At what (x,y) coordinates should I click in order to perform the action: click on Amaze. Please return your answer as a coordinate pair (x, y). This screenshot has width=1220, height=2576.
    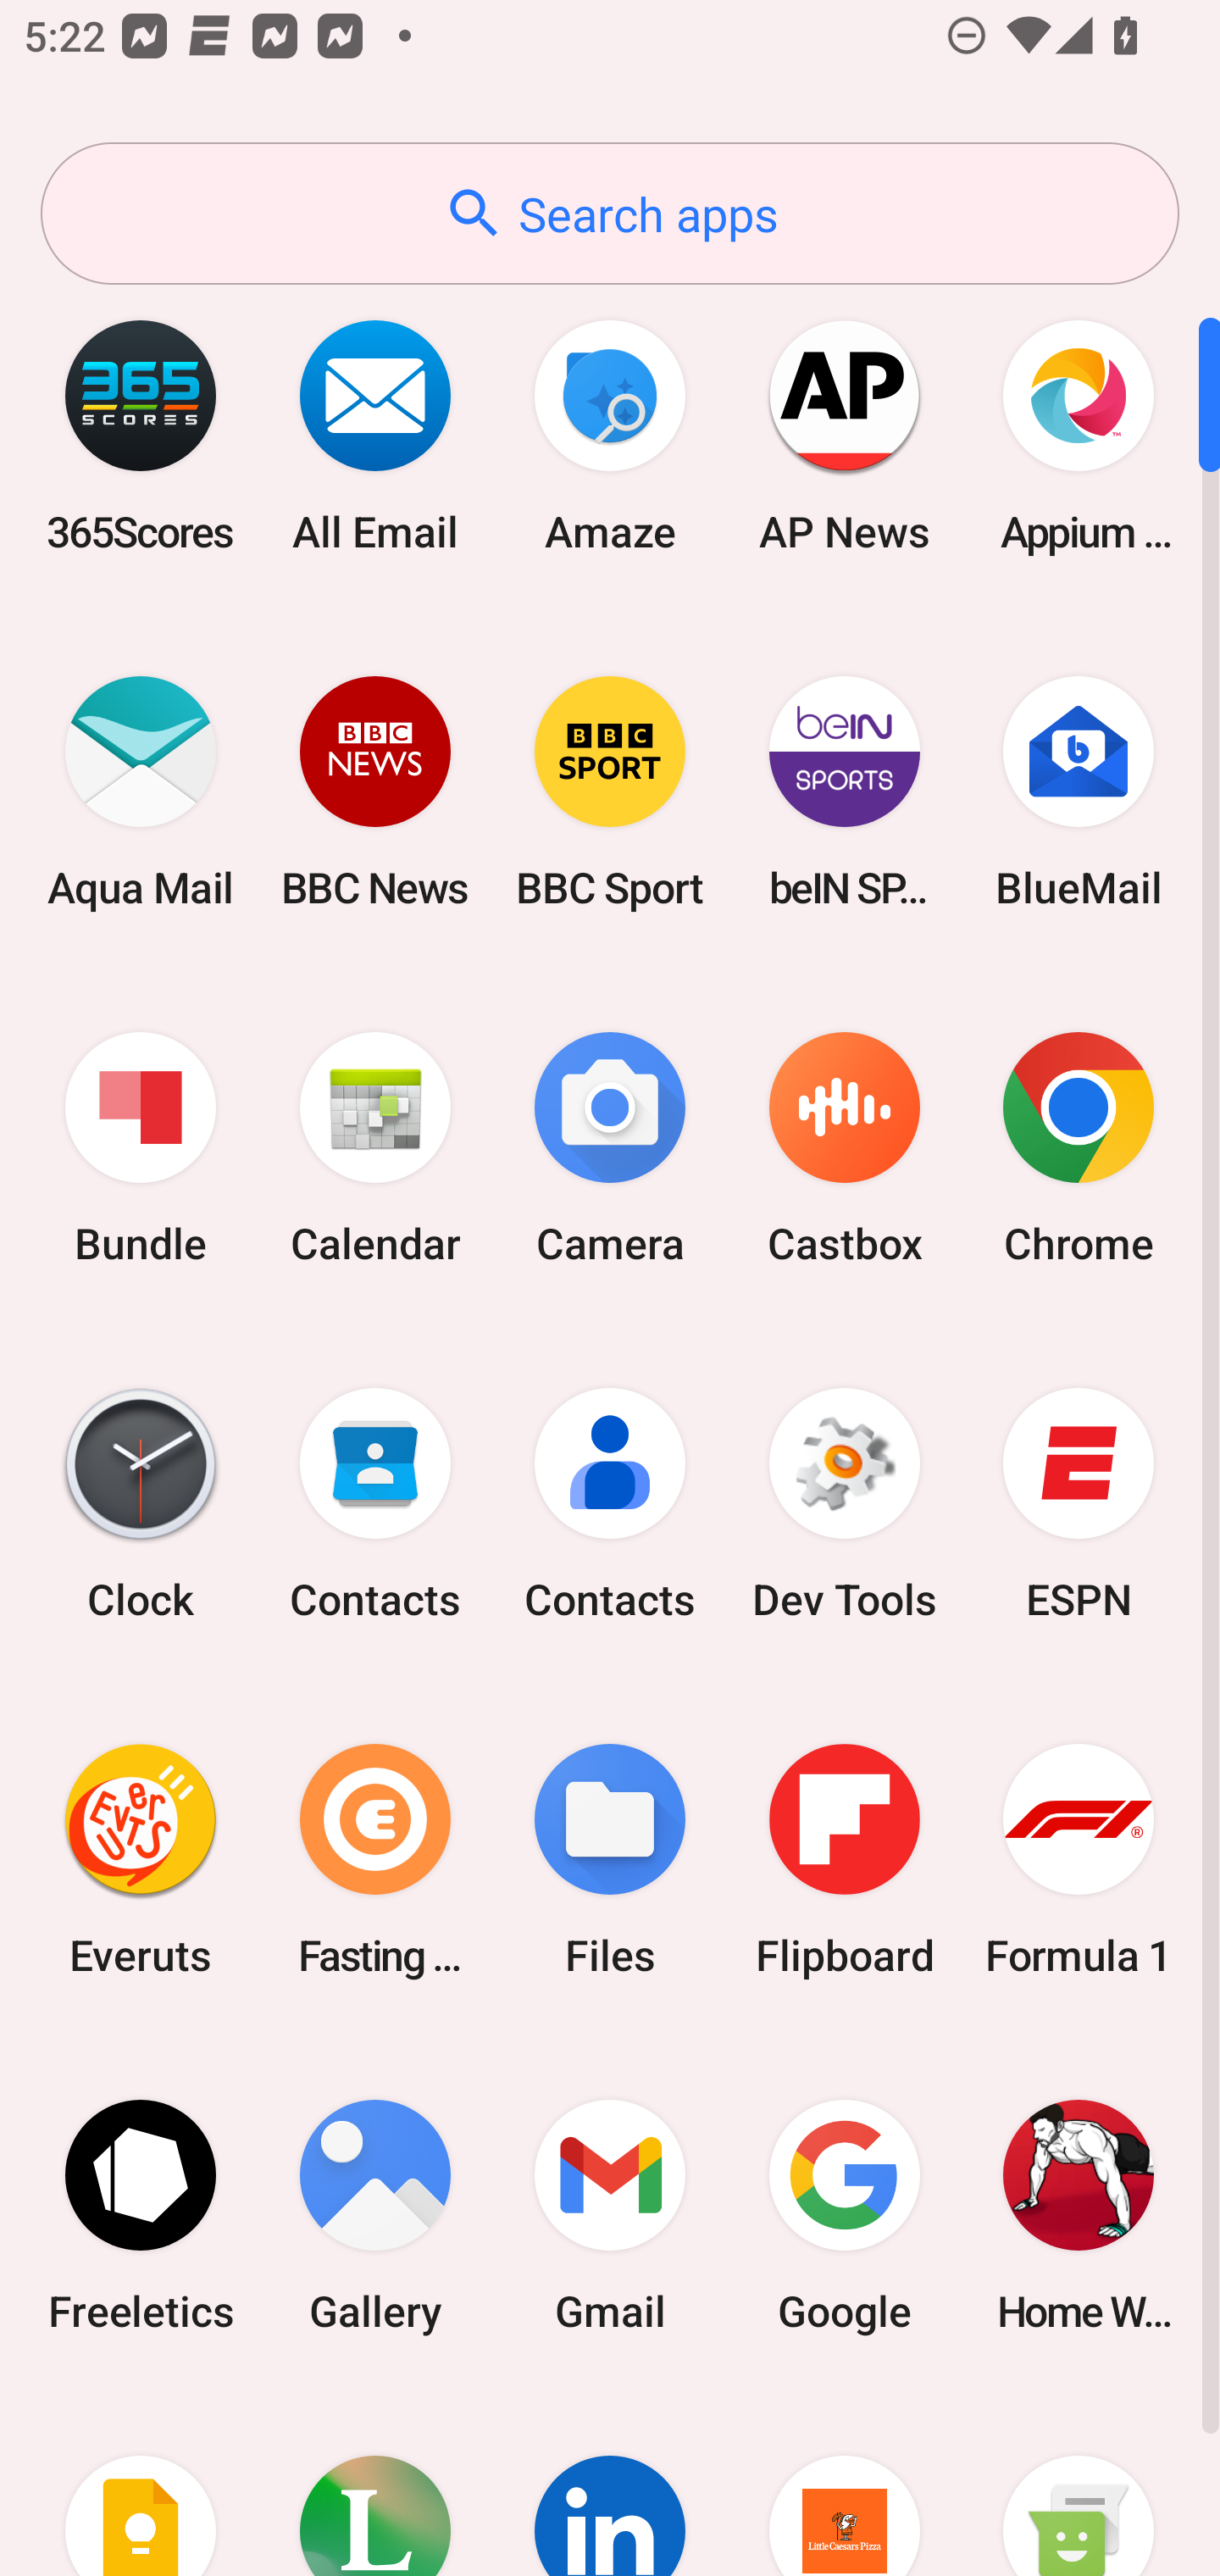
    Looking at the image, I should click on (610, 436).